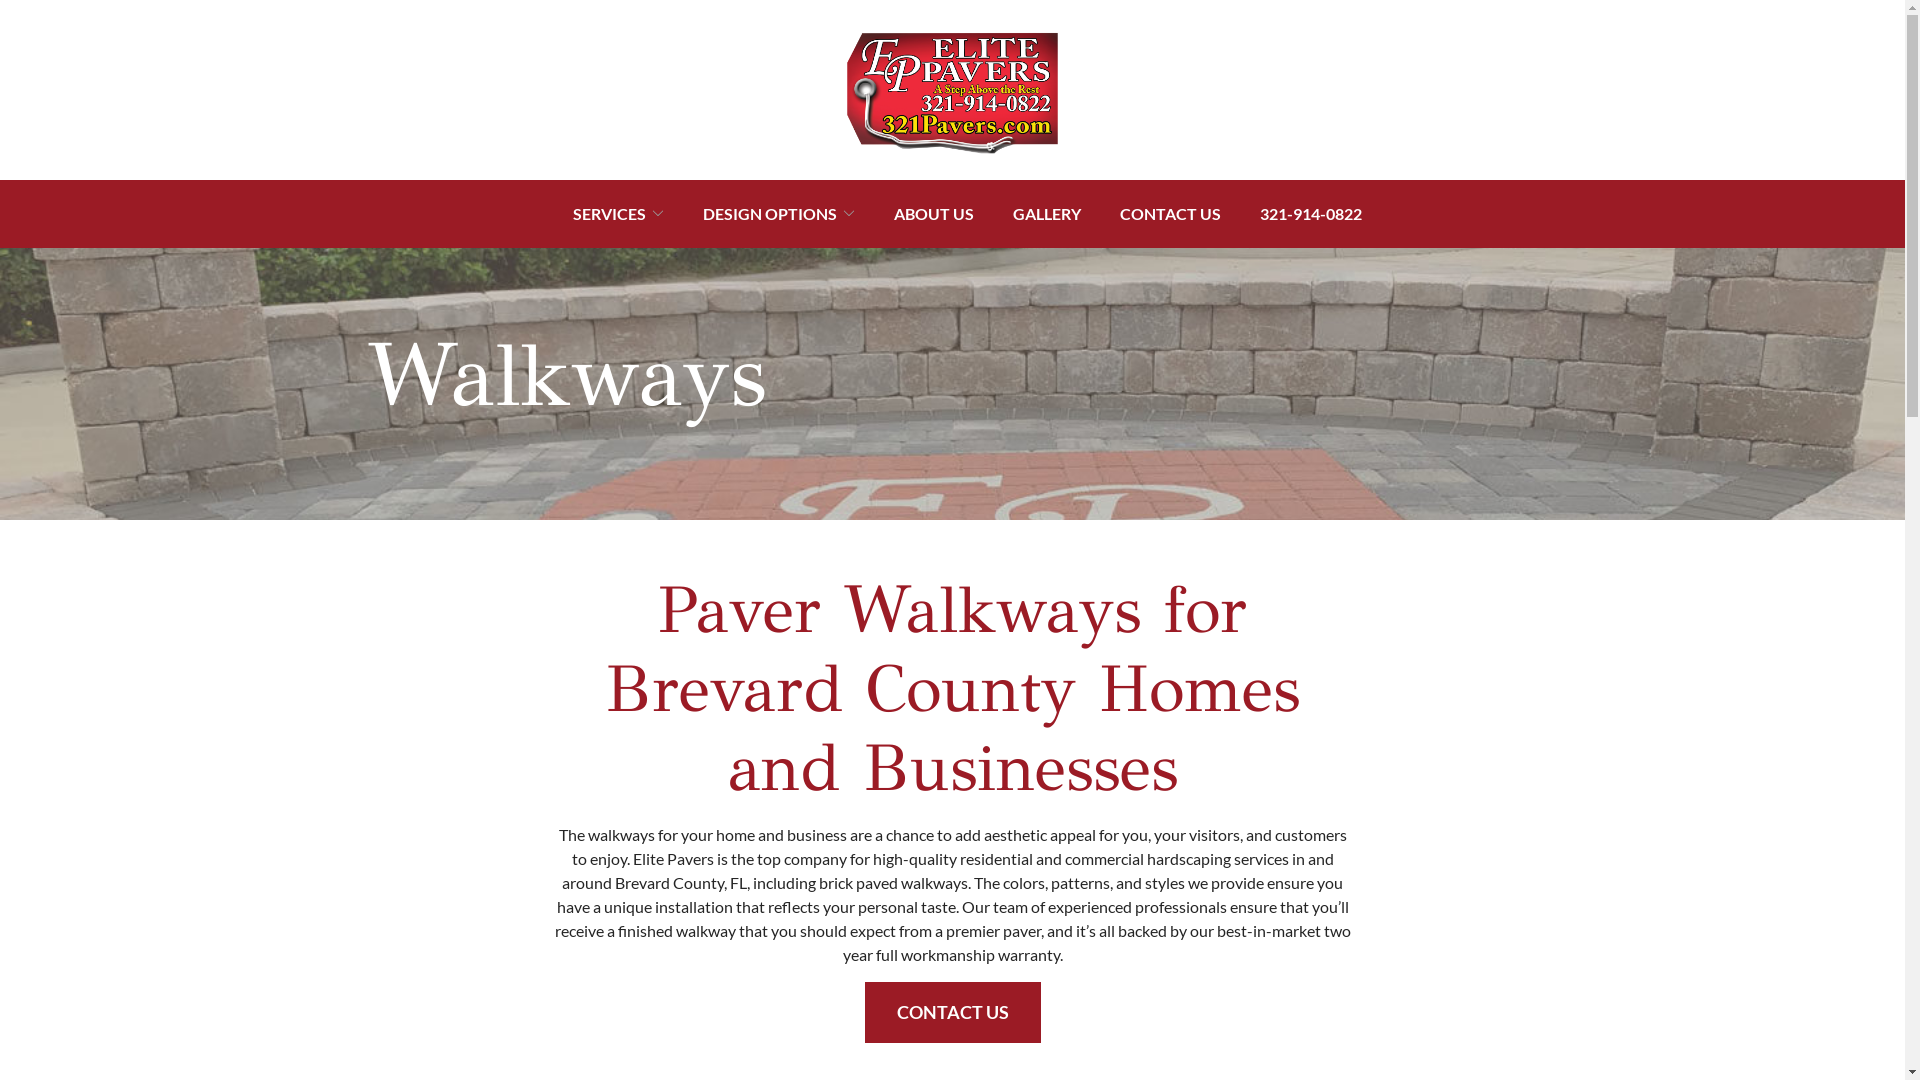  Describe the element at coordinates (1170, 214) in the screenshot. I see `CONTACT US` at that location.